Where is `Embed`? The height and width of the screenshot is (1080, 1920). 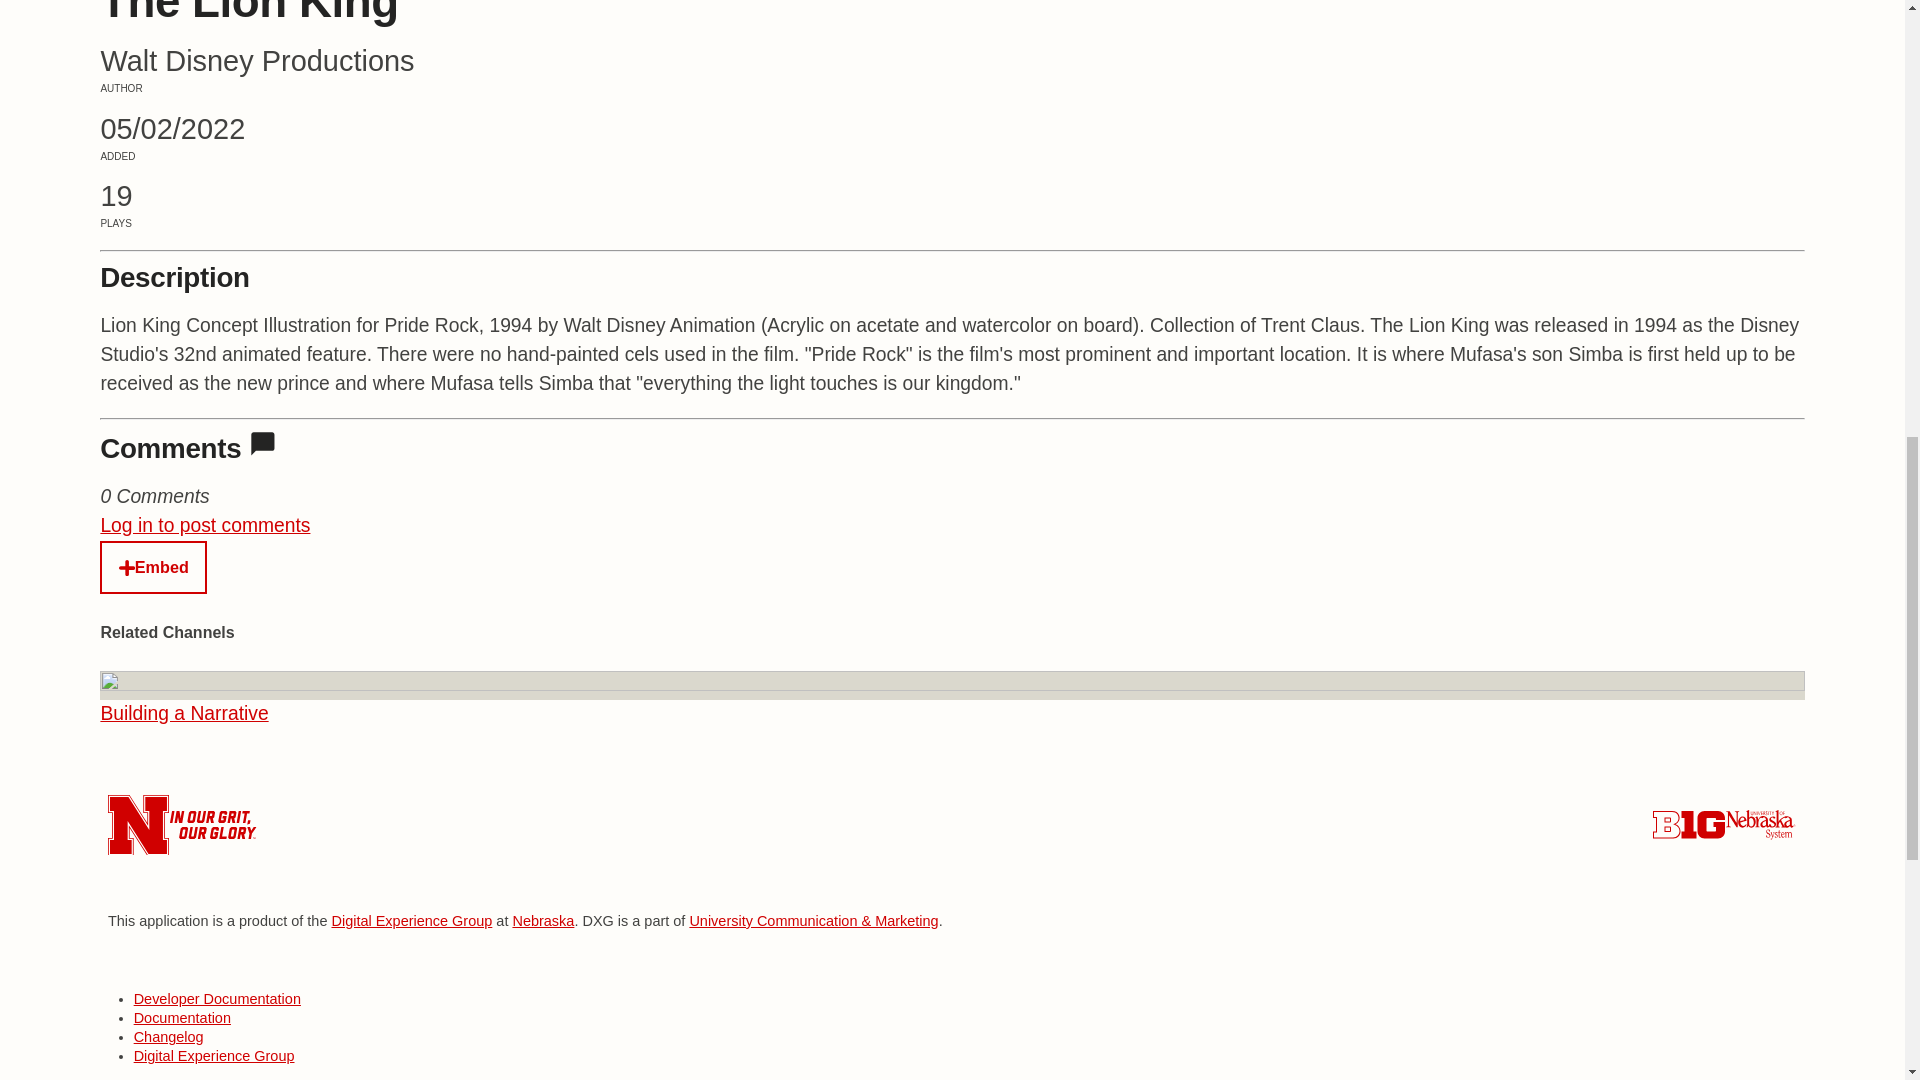 Embed is located at coordinates (153, 568).